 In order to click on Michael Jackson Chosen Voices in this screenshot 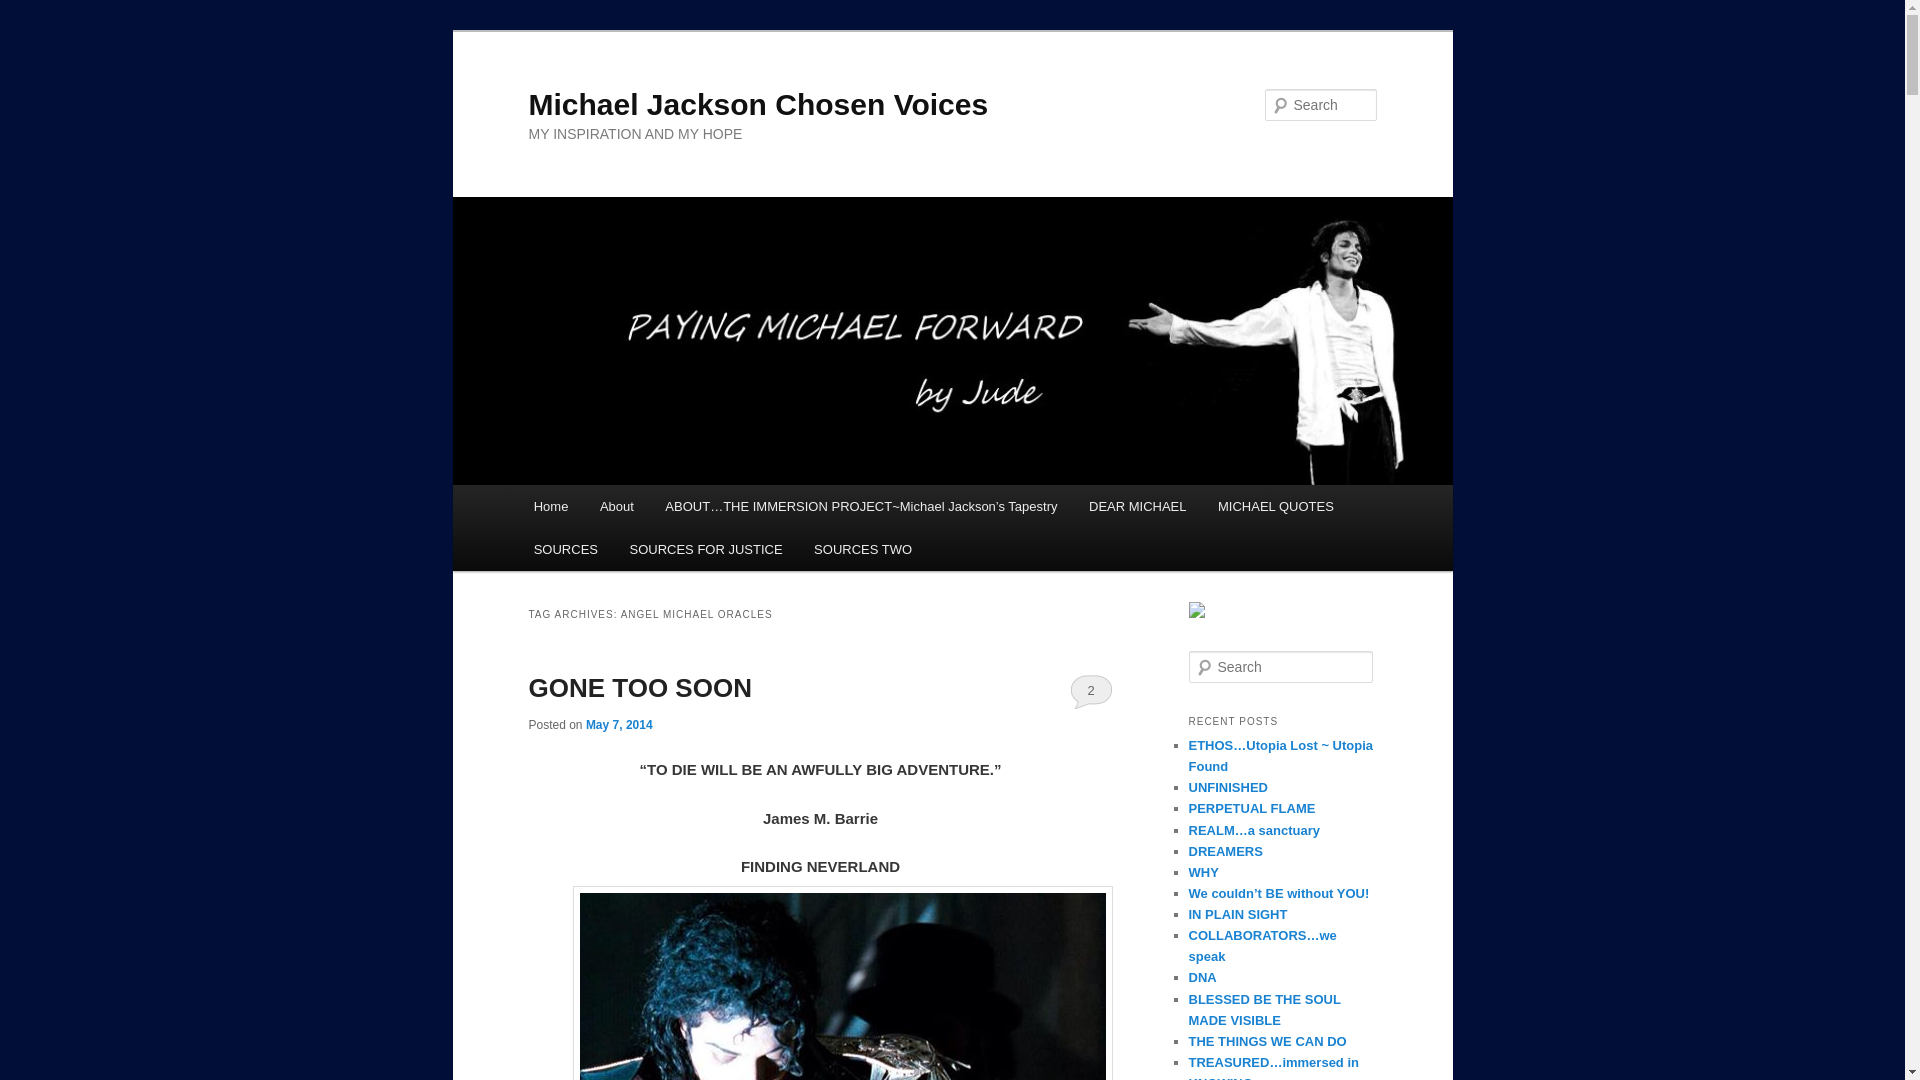, I will do `click(758, 104)`.